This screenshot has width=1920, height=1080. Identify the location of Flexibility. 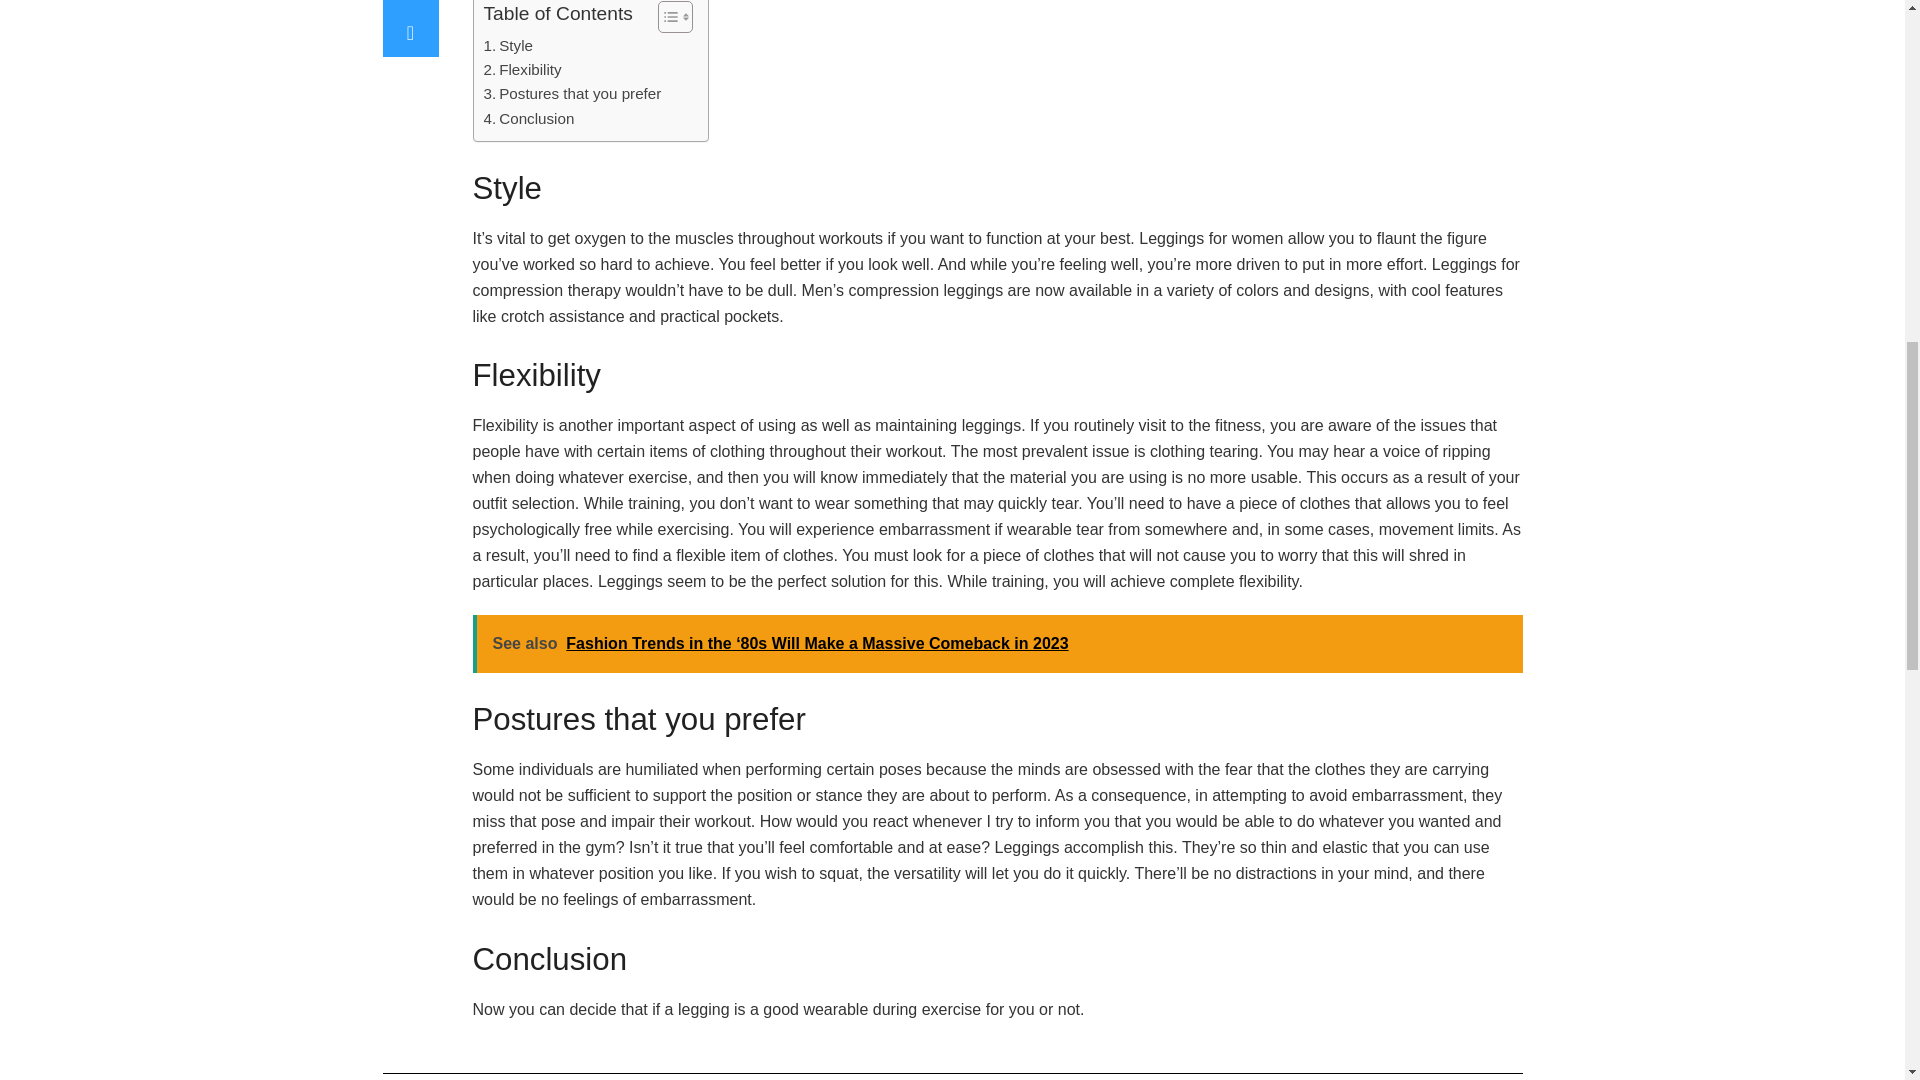
(522, 70).